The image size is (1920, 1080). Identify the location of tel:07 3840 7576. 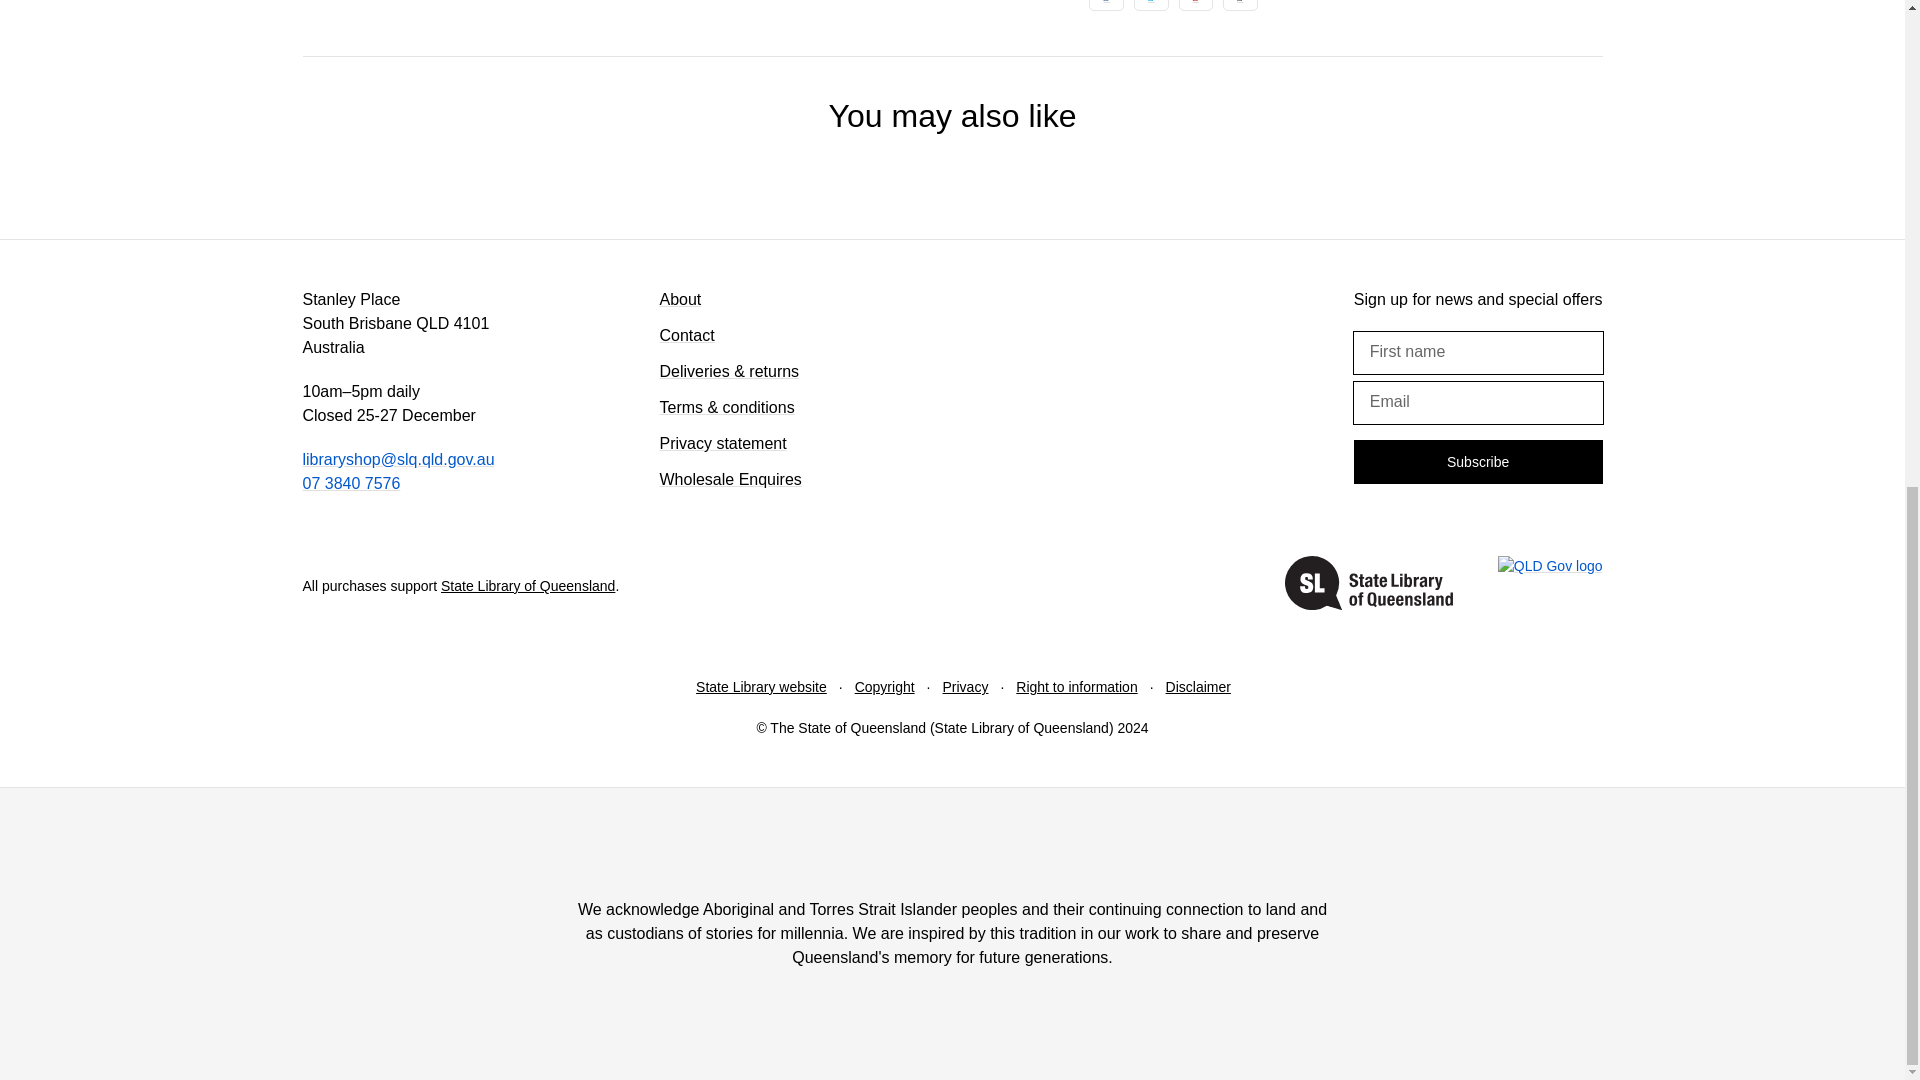
(350, 484).